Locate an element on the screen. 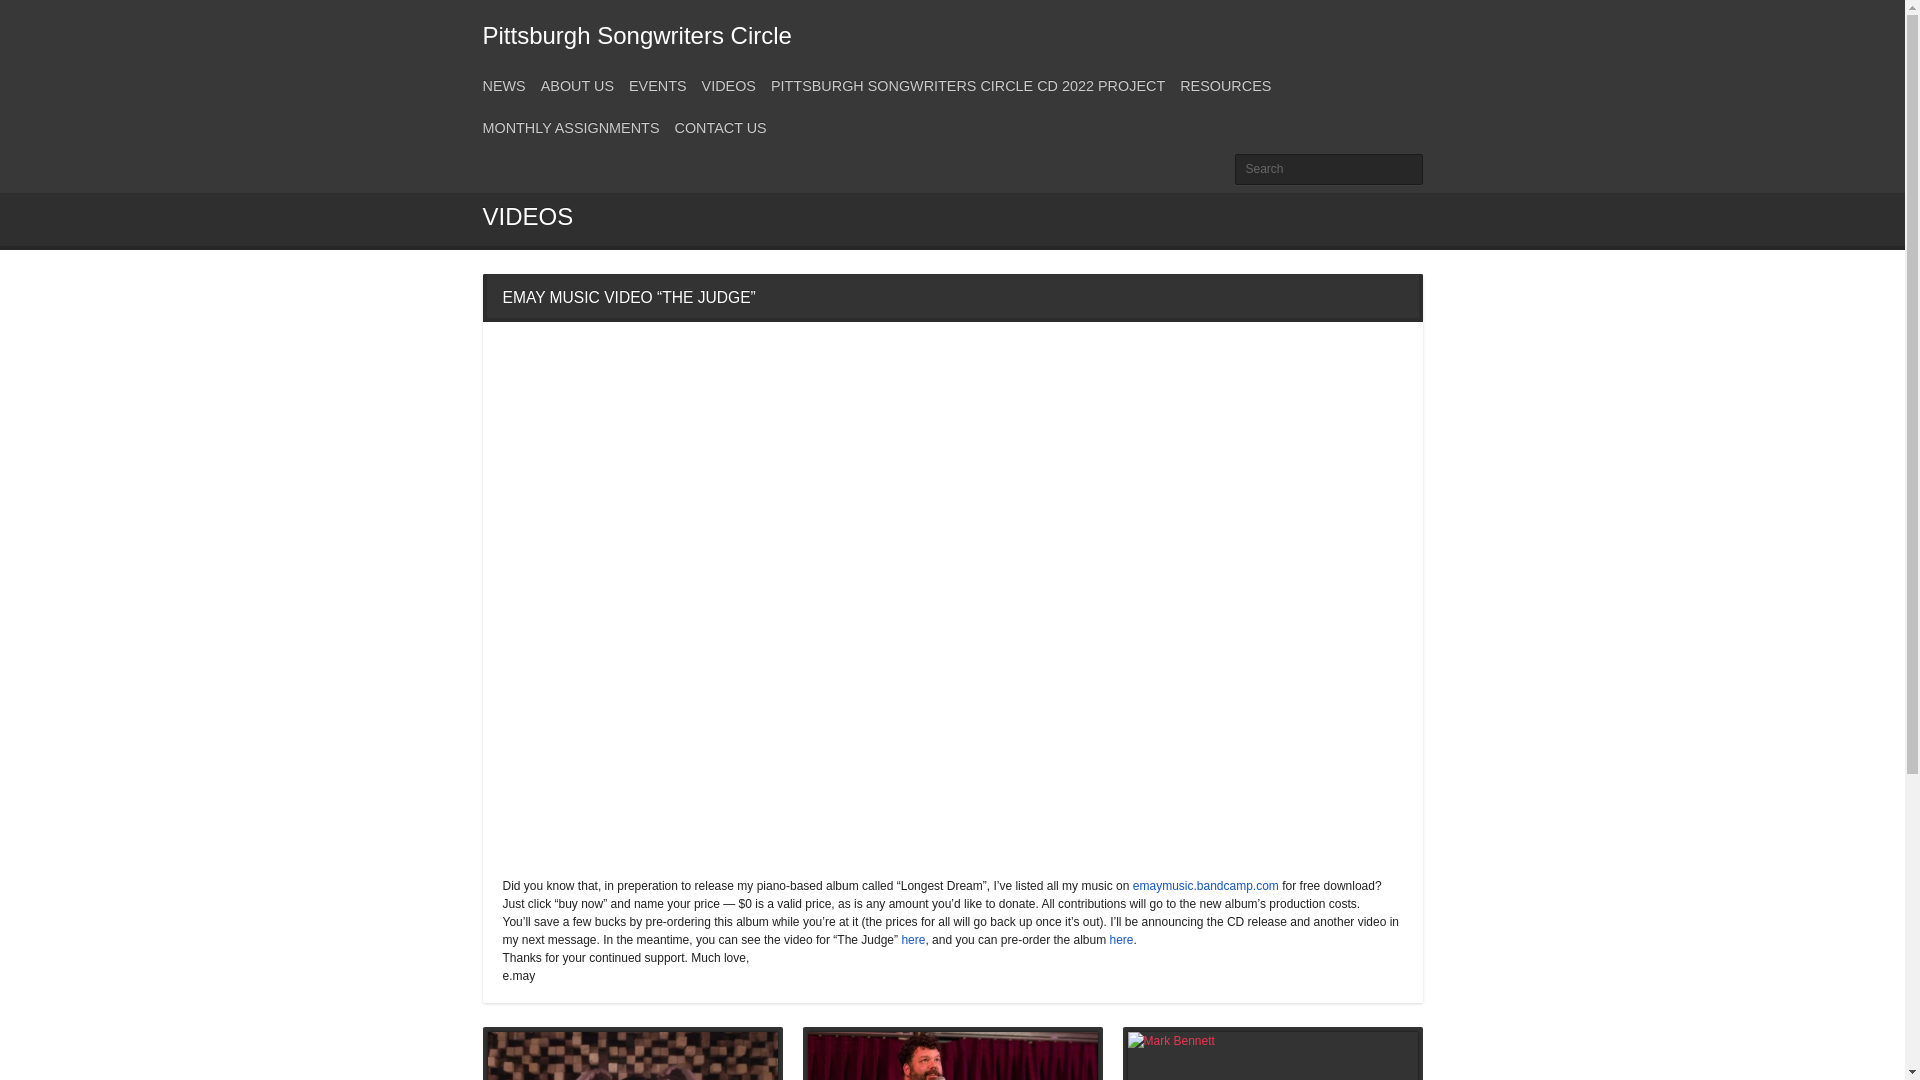 The height and width of the screenshot is (1080, 1920). Search is located at coordinates (1328, 169).